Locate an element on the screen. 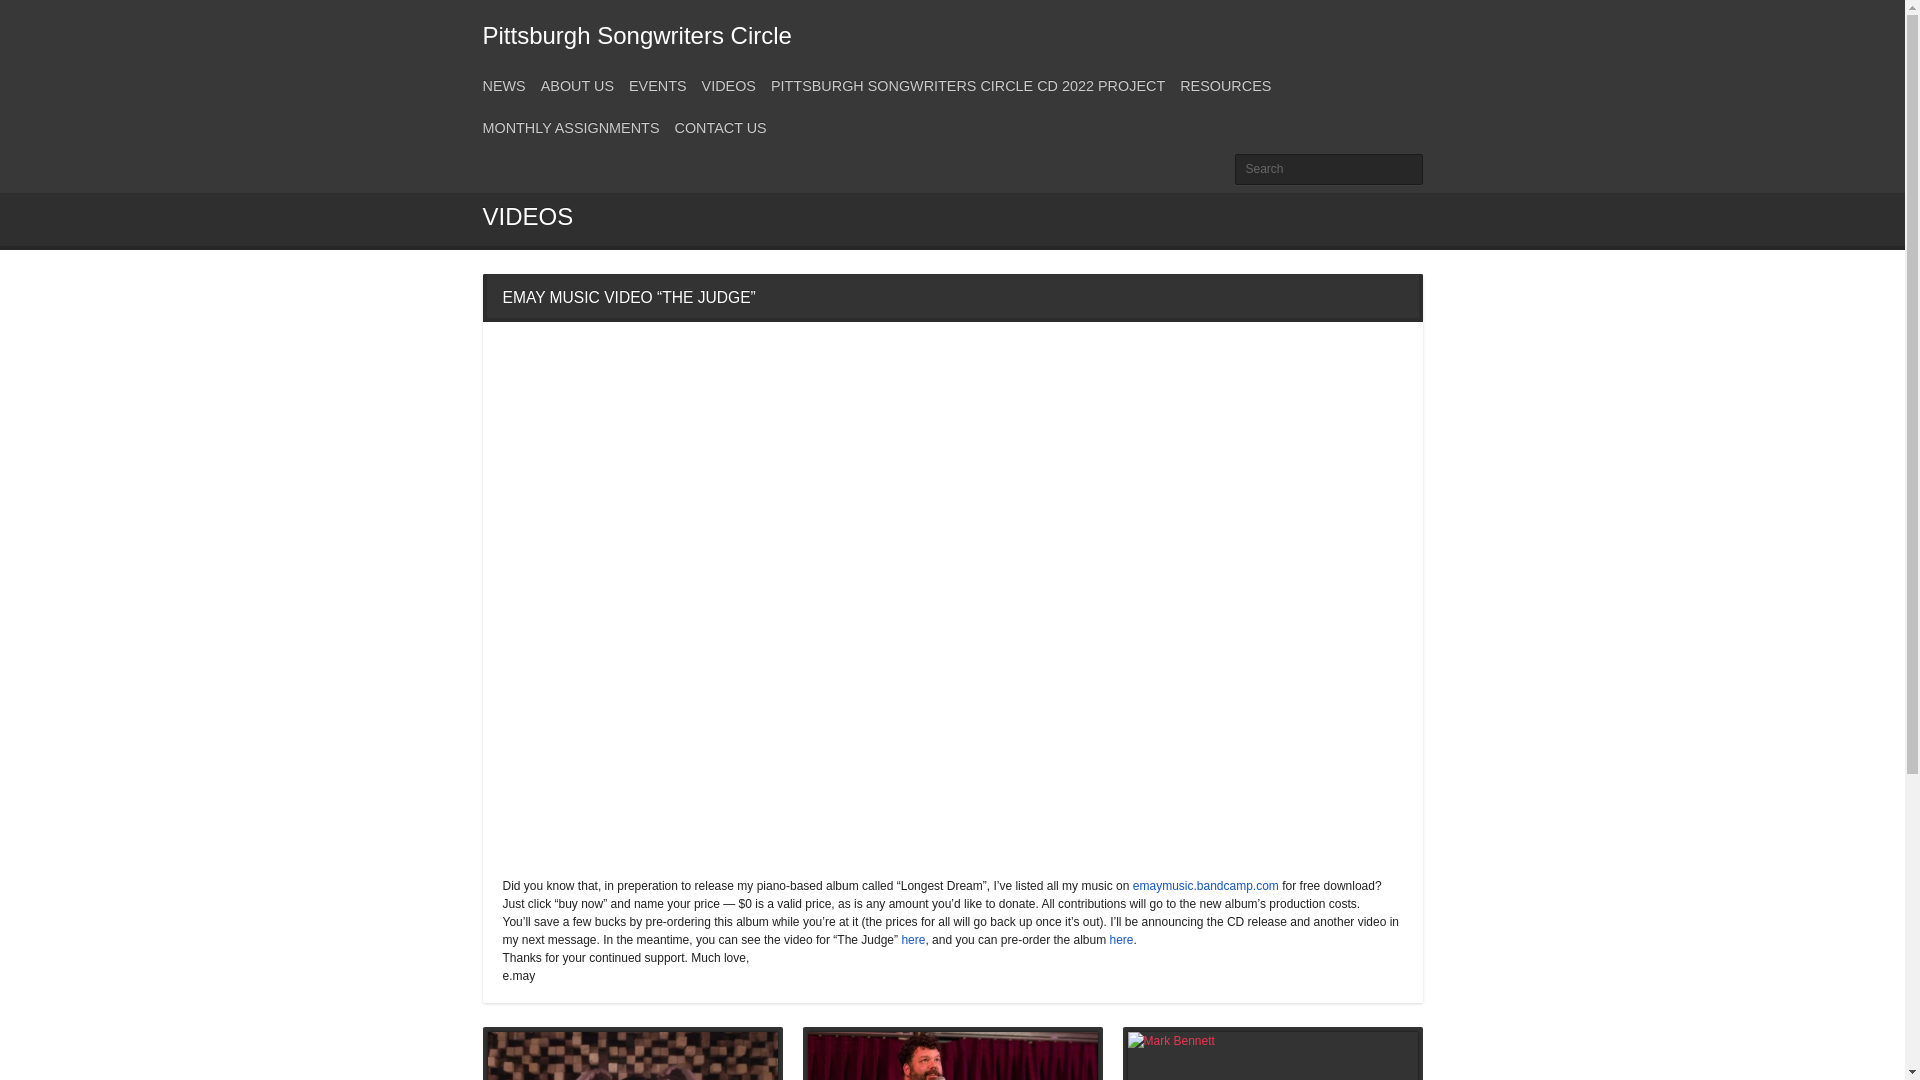 The height and width of the screenshot is (1080, 1920). Search is located at coordinates (1328, 169).